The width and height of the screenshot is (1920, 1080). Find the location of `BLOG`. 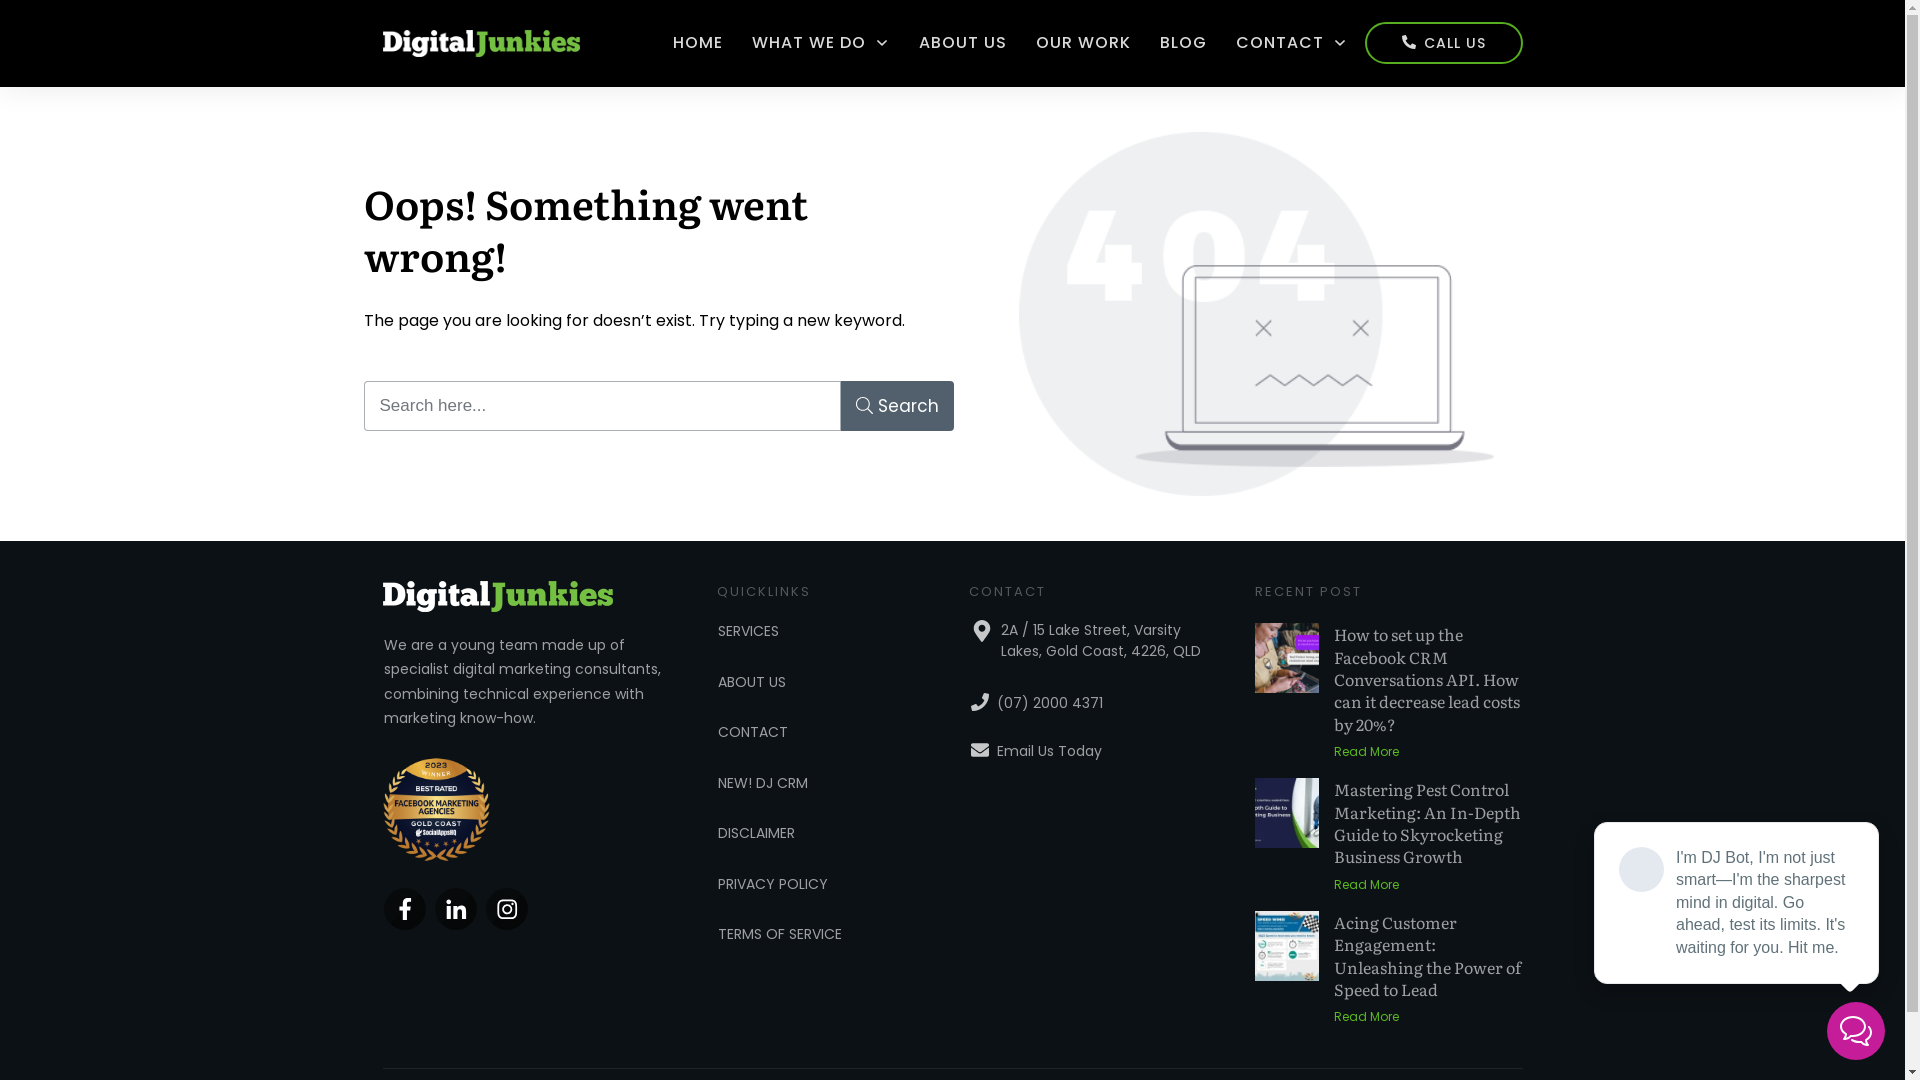

BLOG is located at coordinates (1184, 43).